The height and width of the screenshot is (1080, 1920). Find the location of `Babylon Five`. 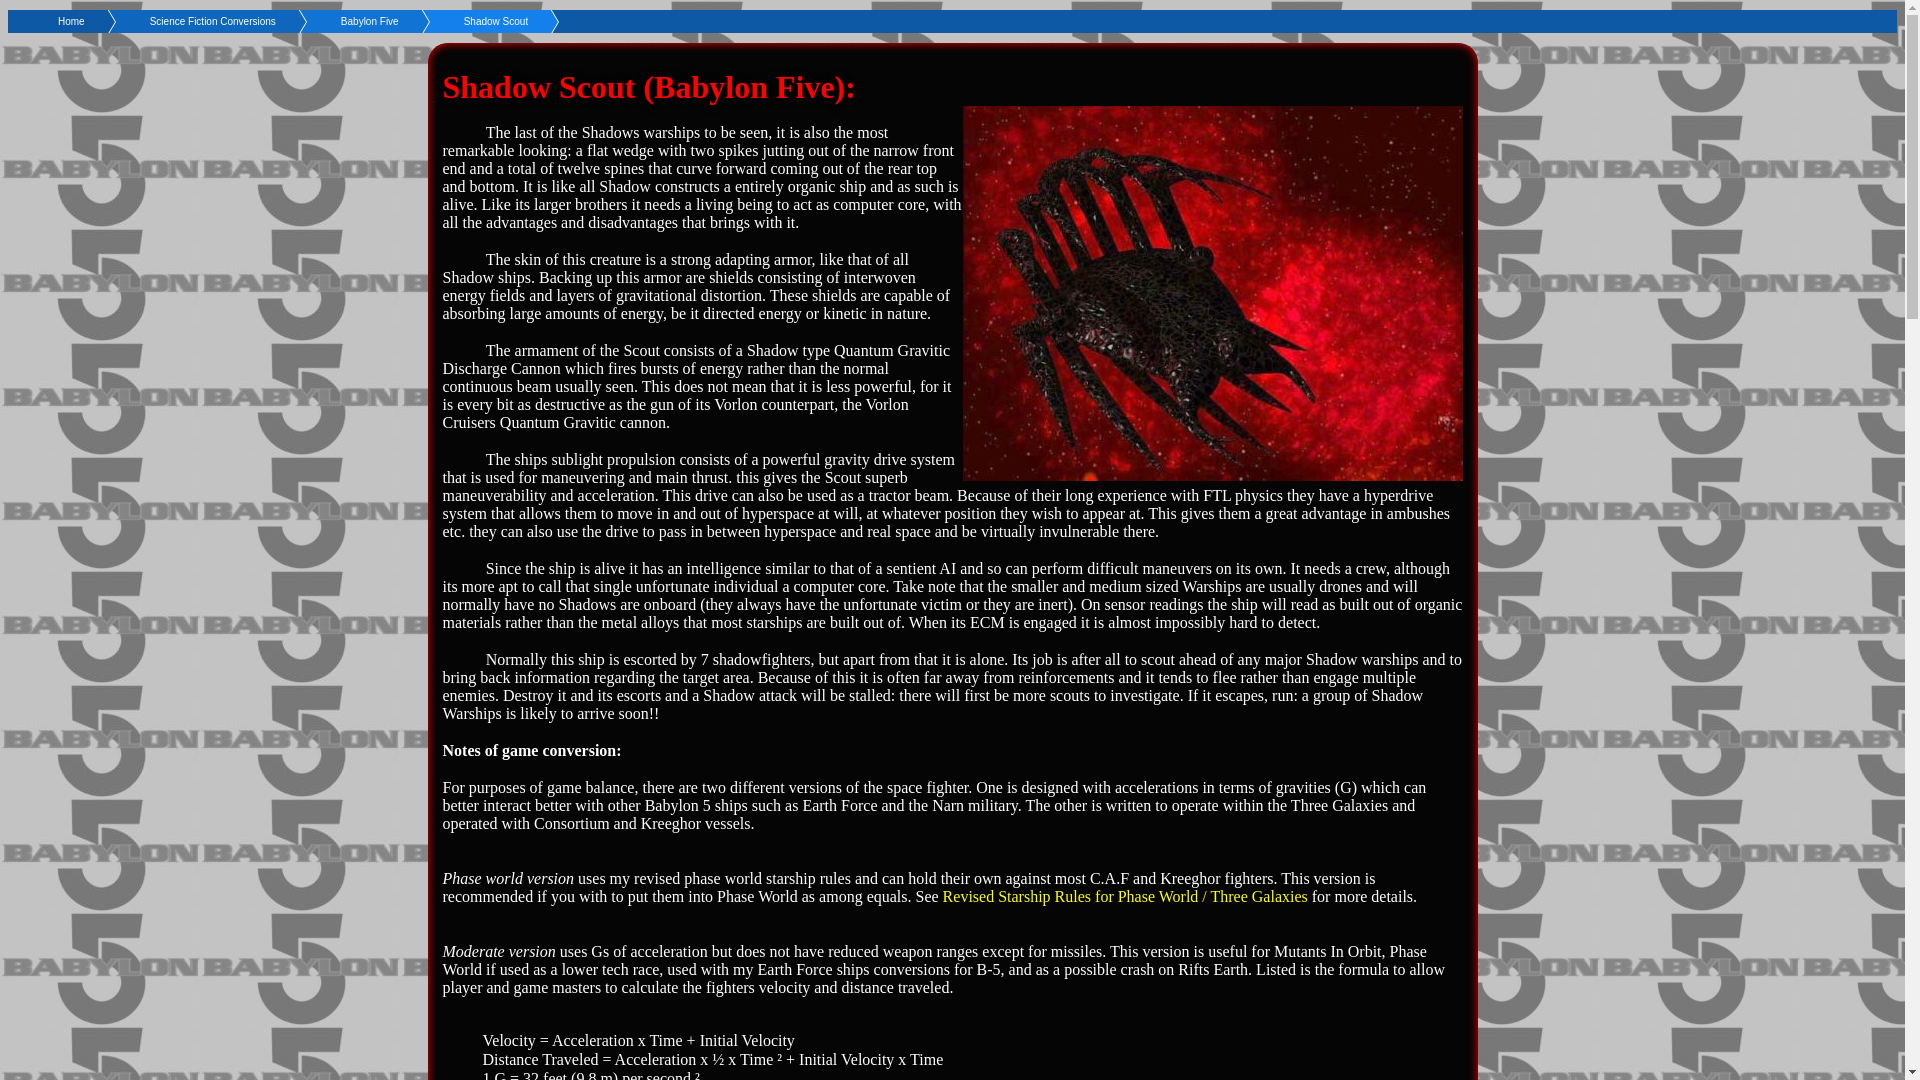

Babylon Five is located at coordinates (338, 21).